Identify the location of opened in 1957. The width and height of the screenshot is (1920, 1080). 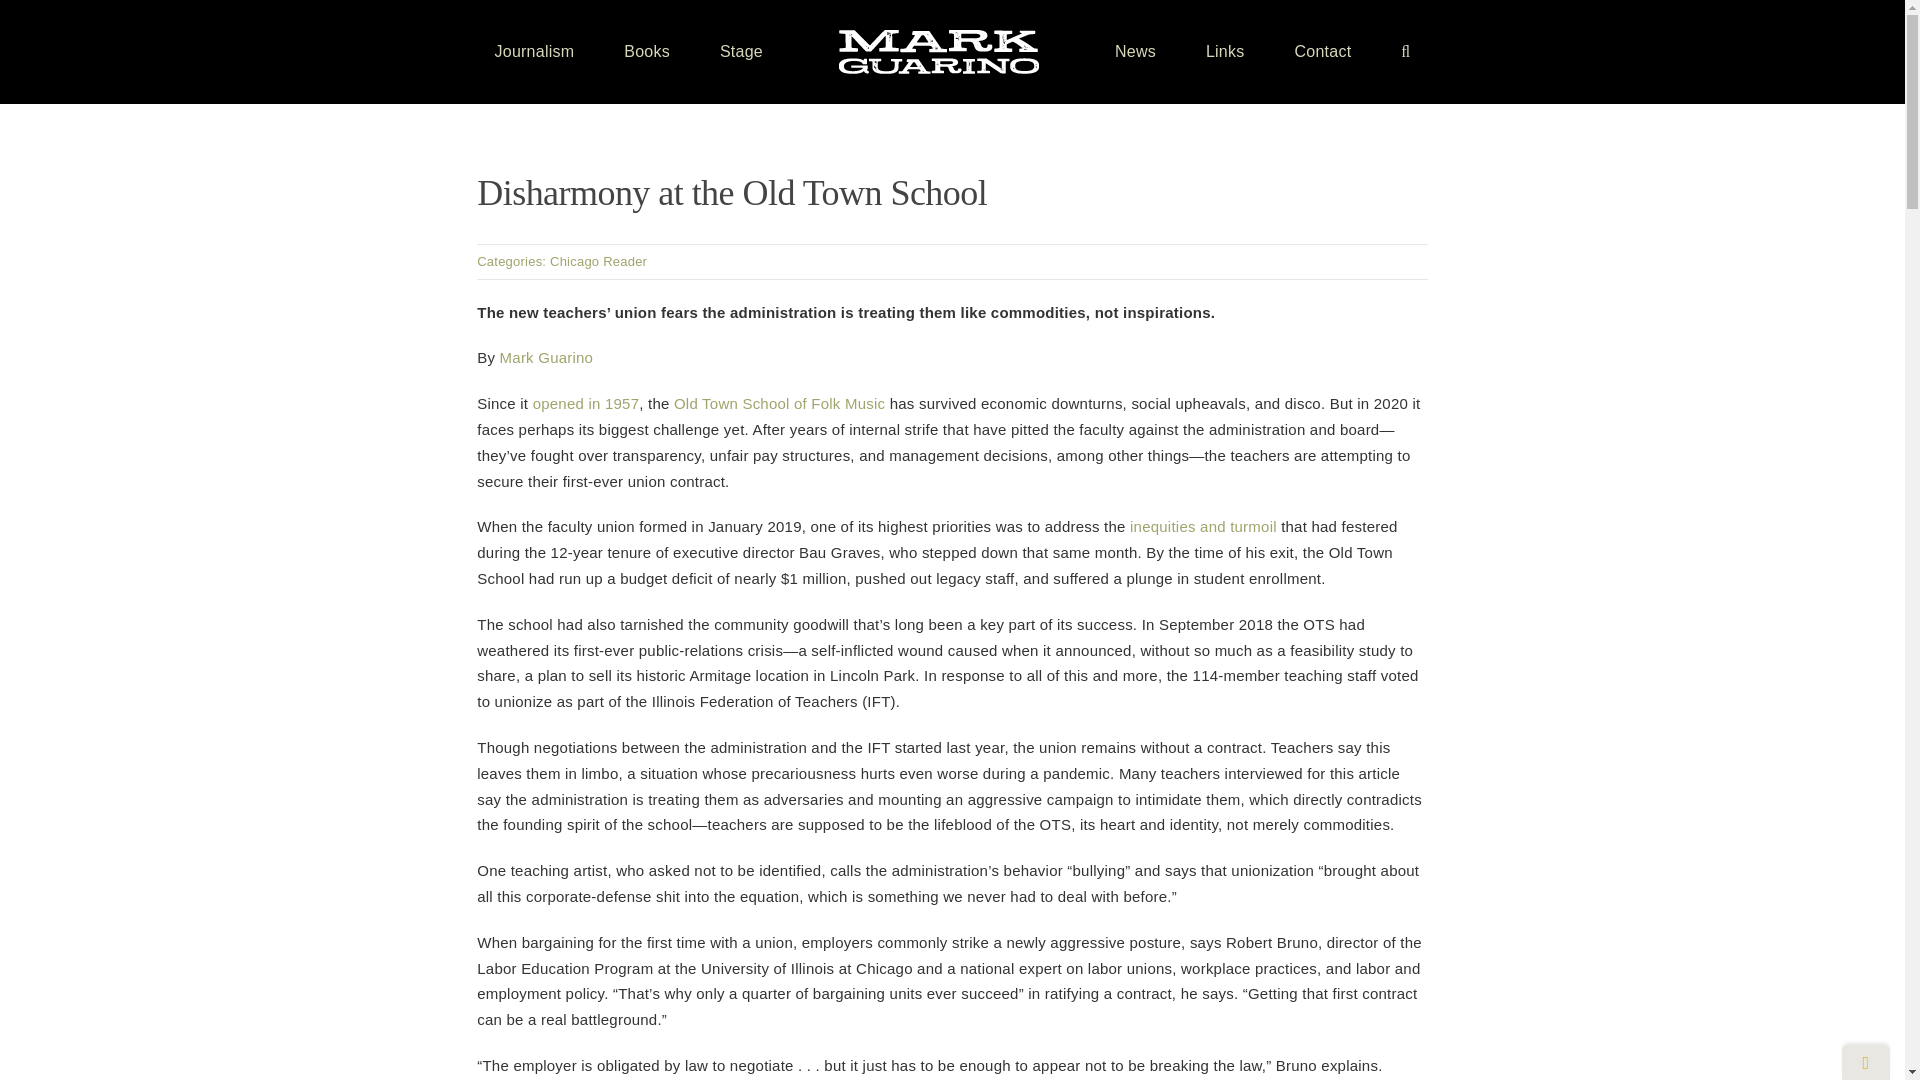
(586, 403).